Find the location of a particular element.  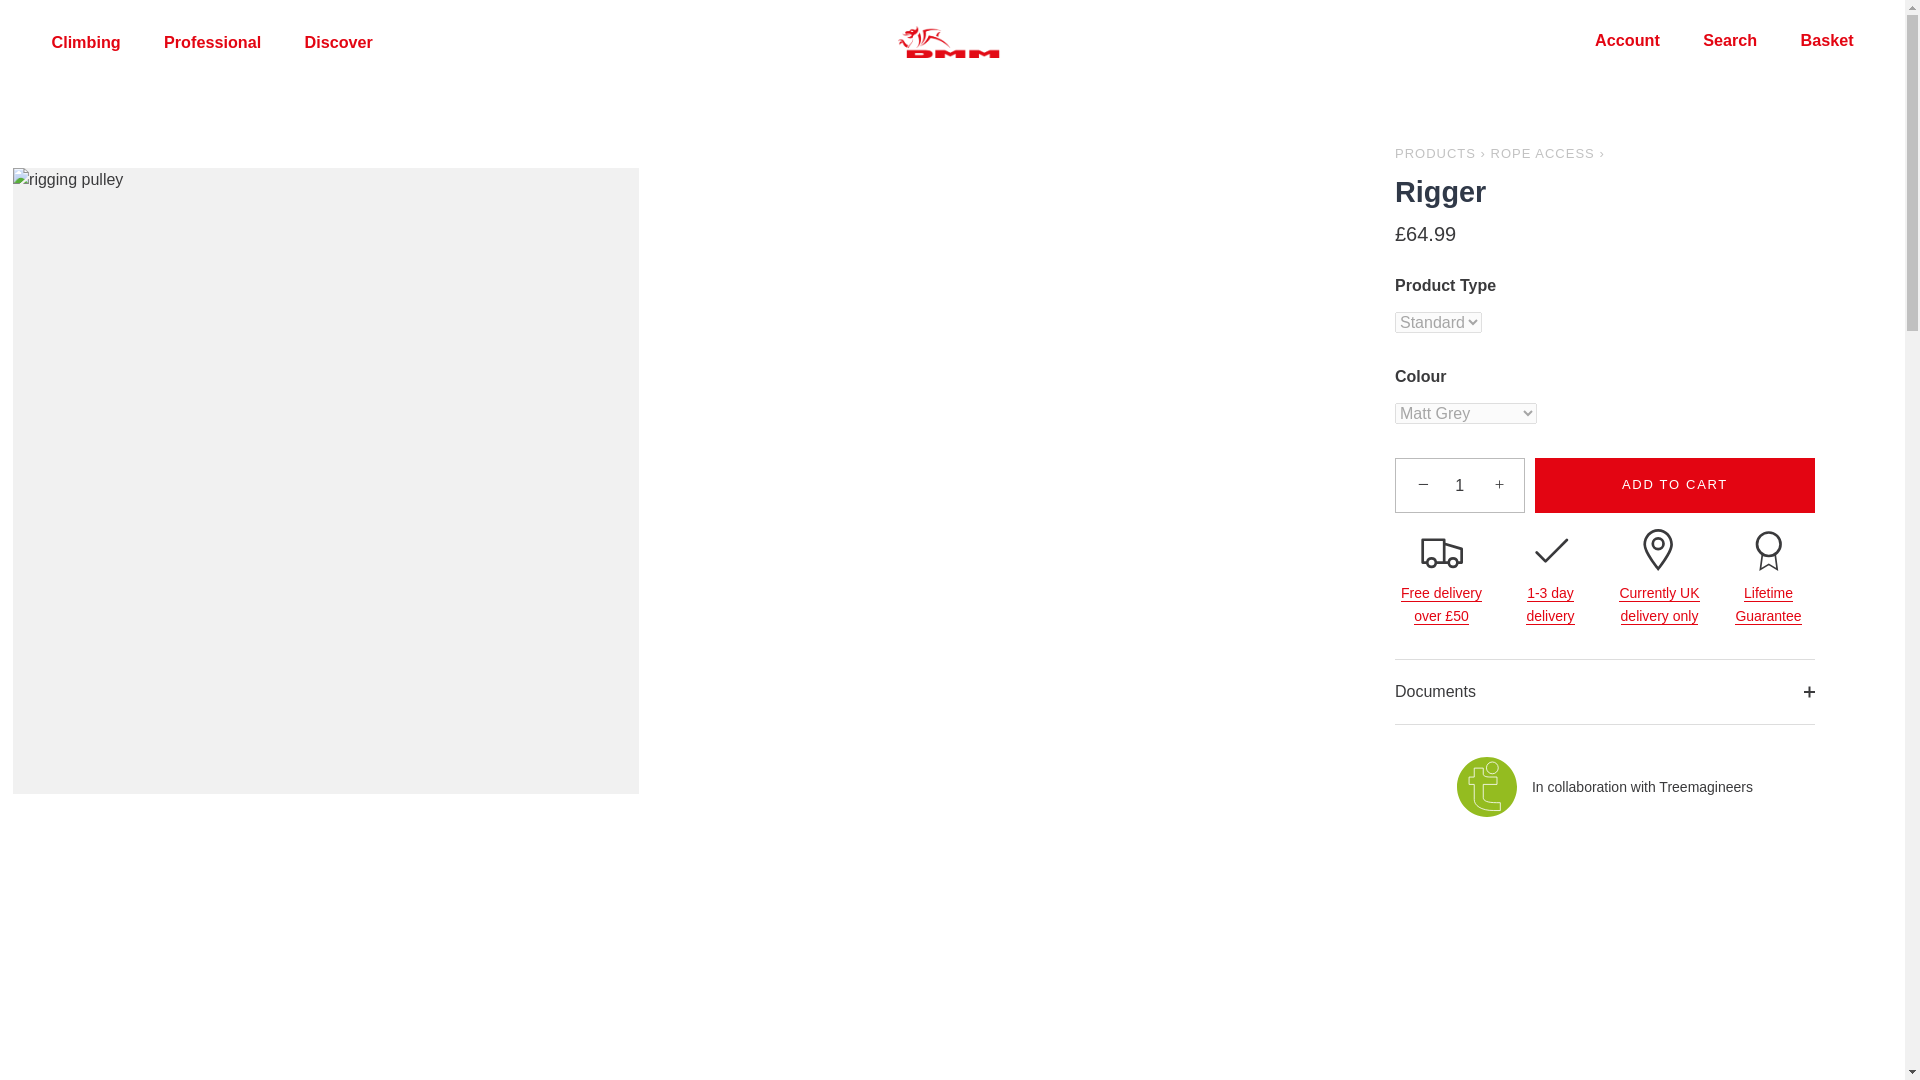

Climbing is located at coordinates (86, 41).